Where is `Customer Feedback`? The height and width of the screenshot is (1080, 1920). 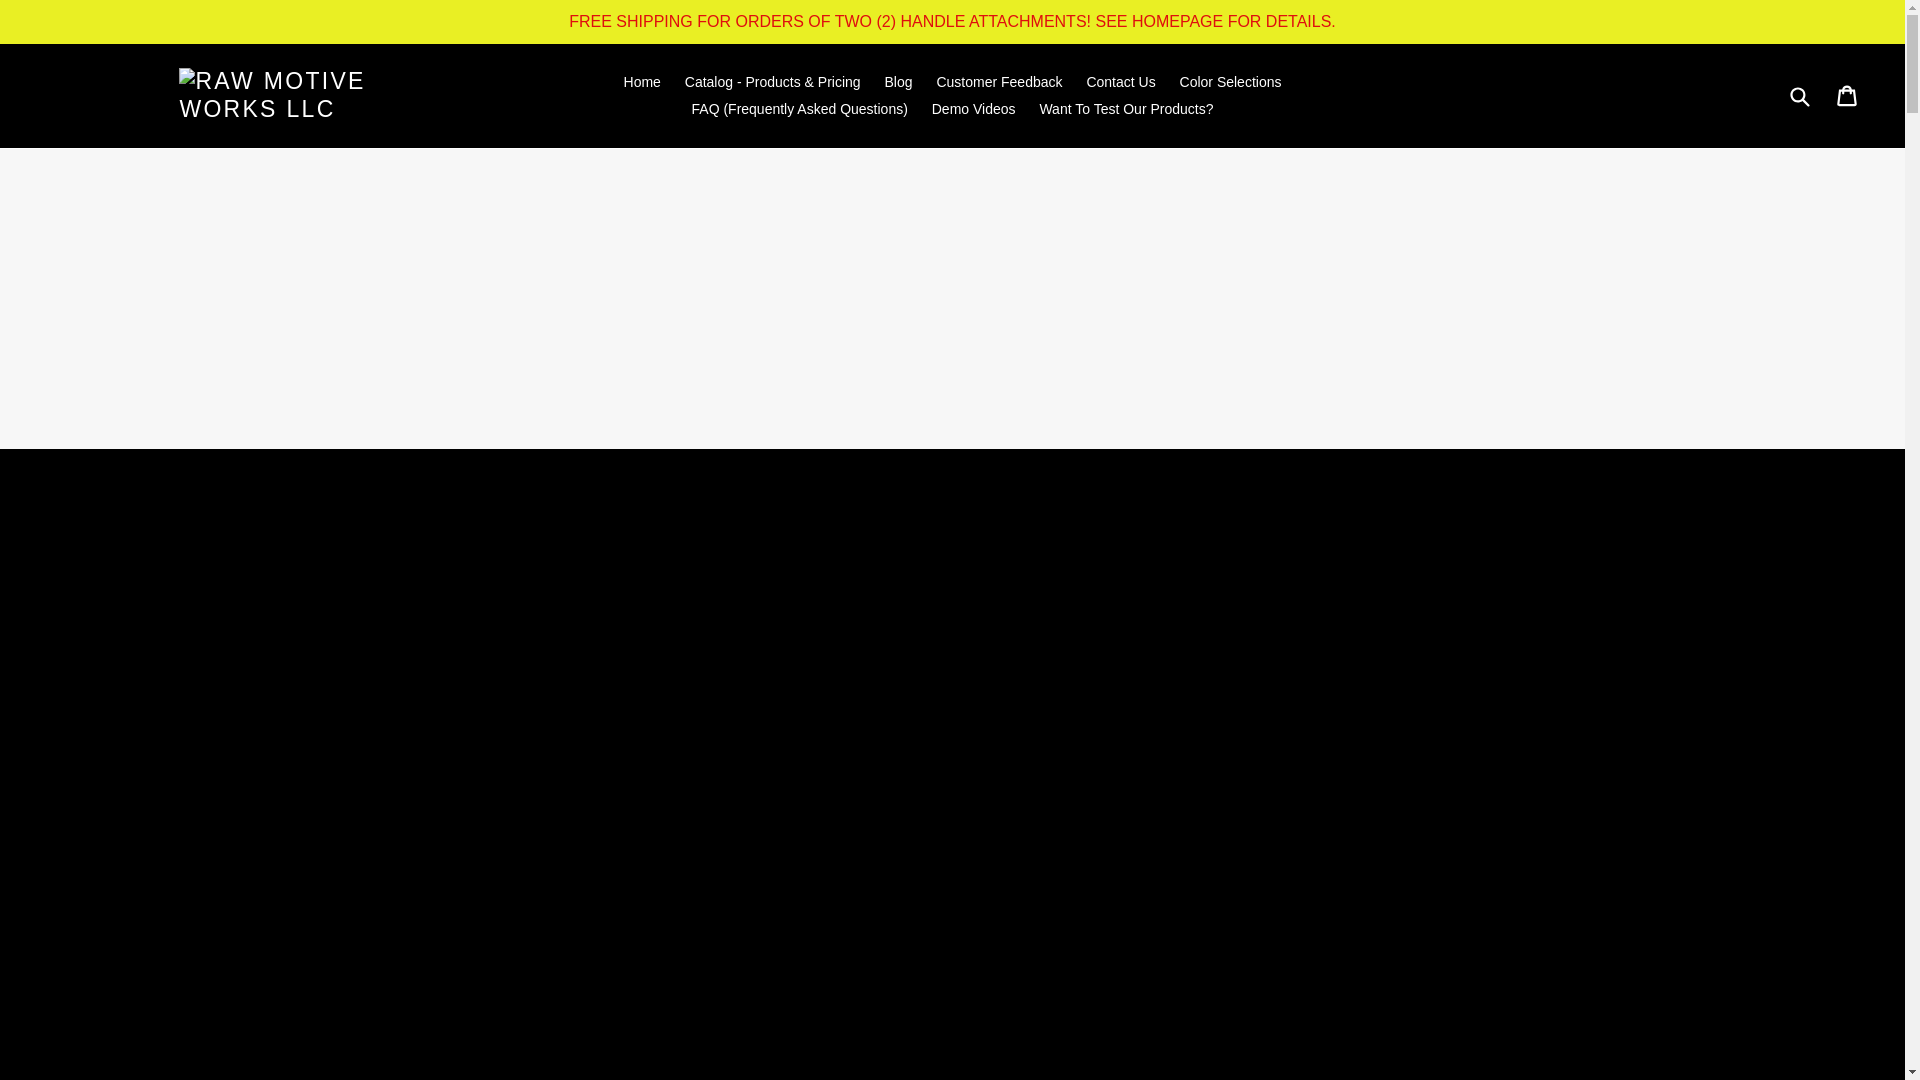 Customer Feedback is located at coordinates (998, 82).